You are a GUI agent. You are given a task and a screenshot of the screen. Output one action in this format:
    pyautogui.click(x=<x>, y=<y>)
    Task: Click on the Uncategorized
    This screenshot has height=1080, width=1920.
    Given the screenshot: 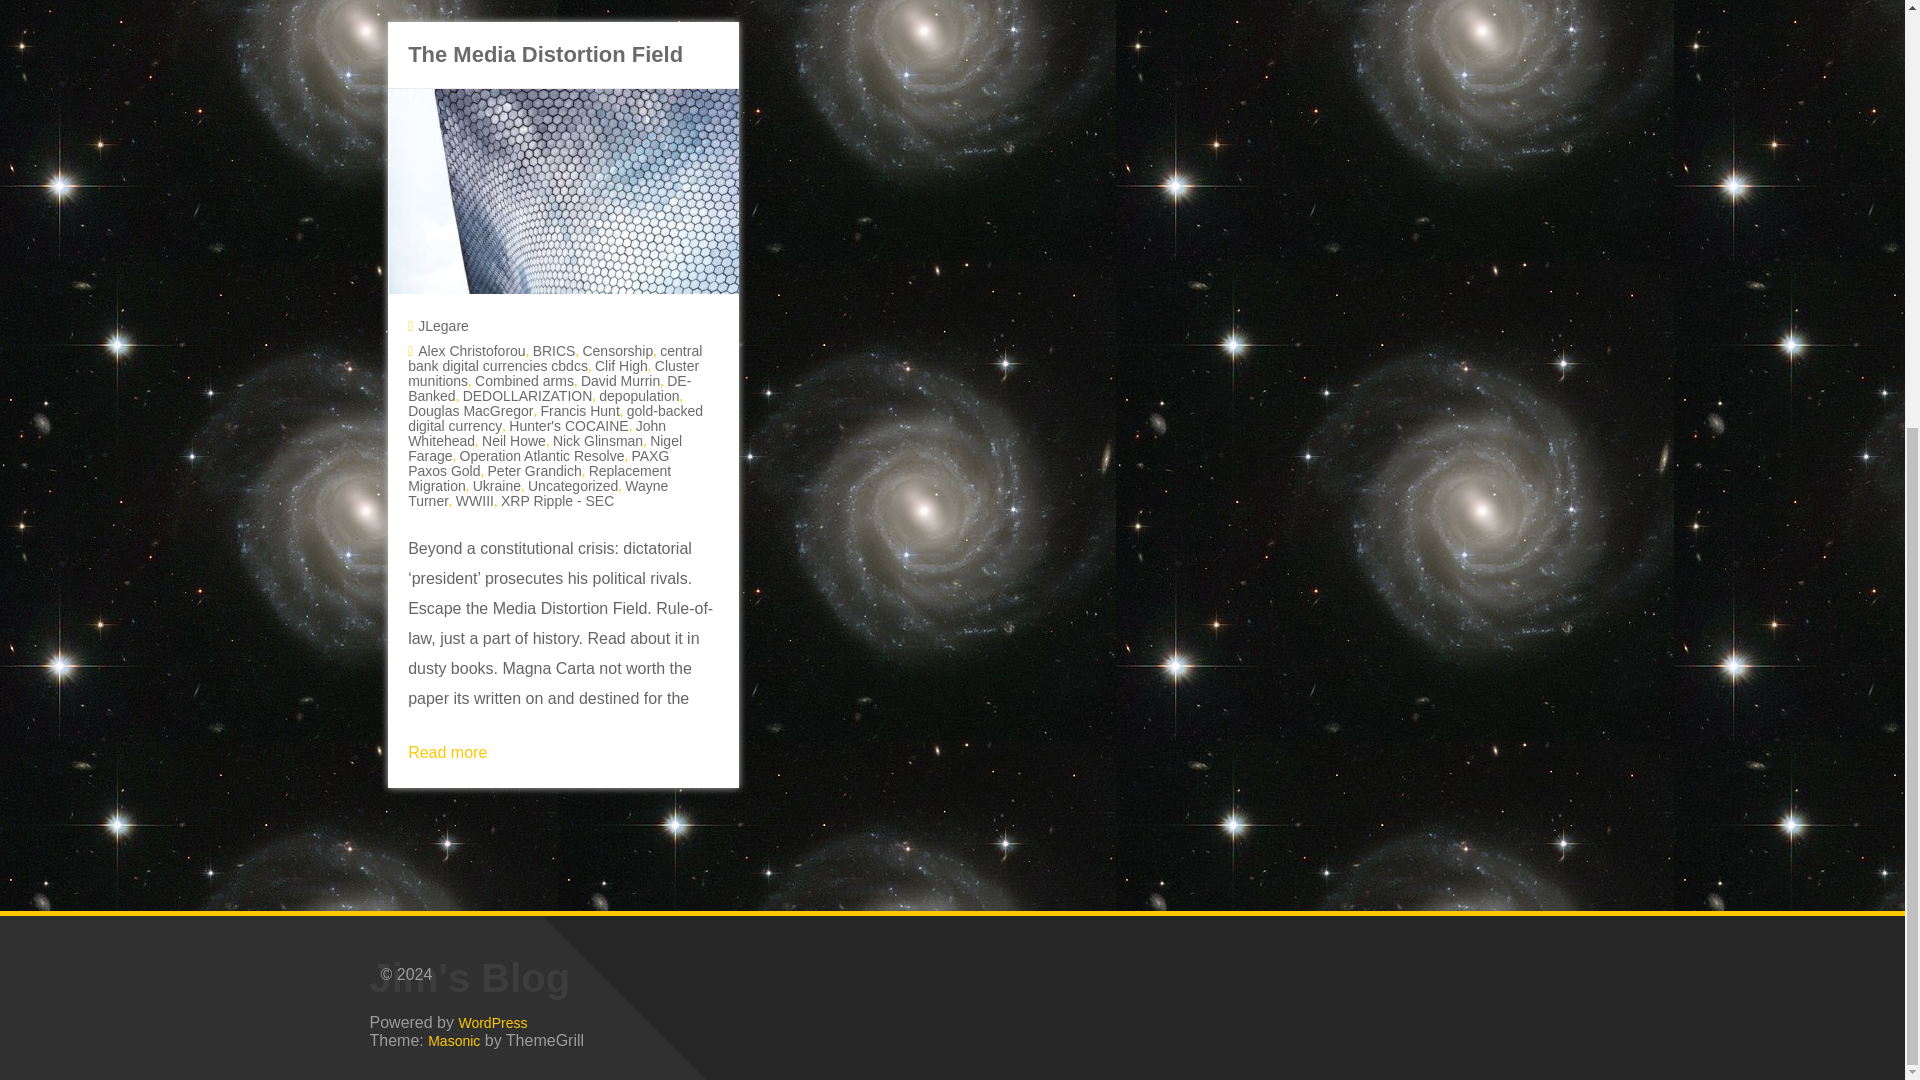 What is the action you would take?
    pyautogui.click(x=573, y=486)
    